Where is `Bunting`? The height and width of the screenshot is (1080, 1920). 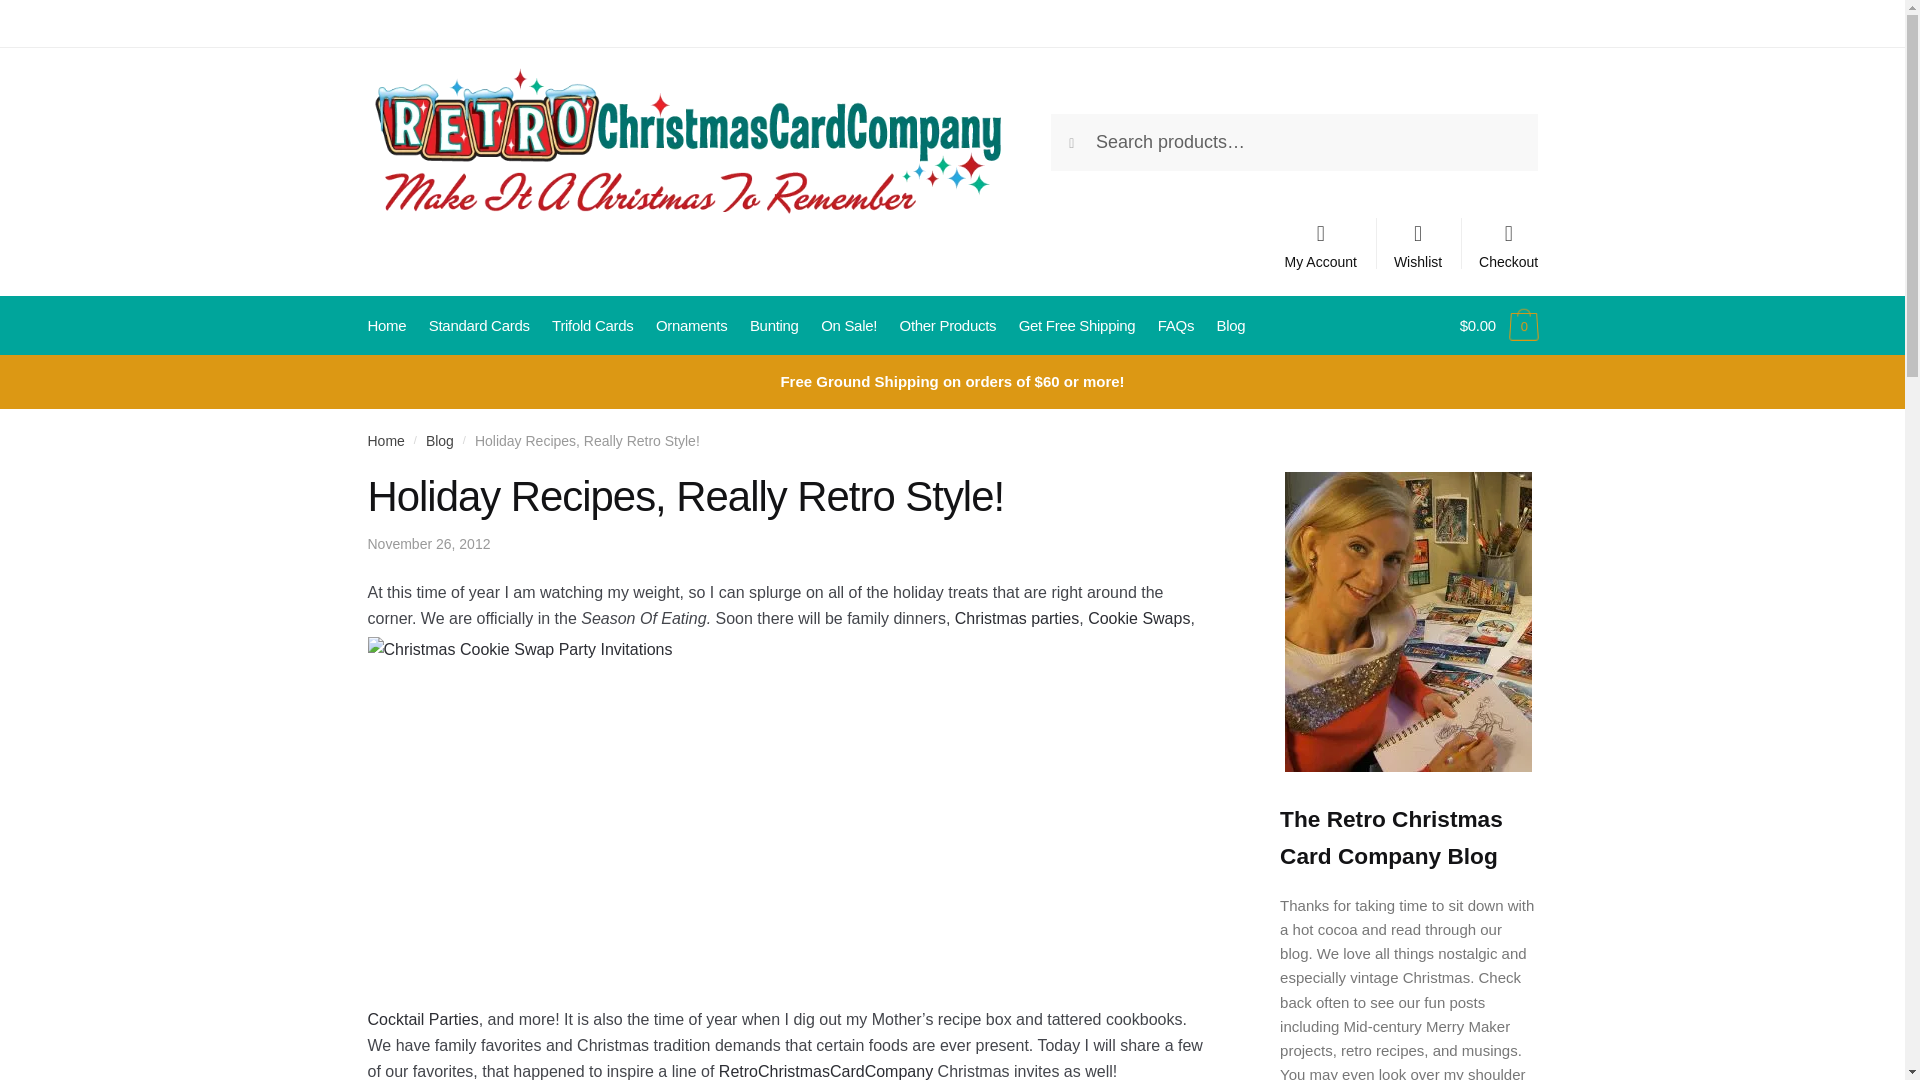 Bunting is located at coordinates (774, 326).